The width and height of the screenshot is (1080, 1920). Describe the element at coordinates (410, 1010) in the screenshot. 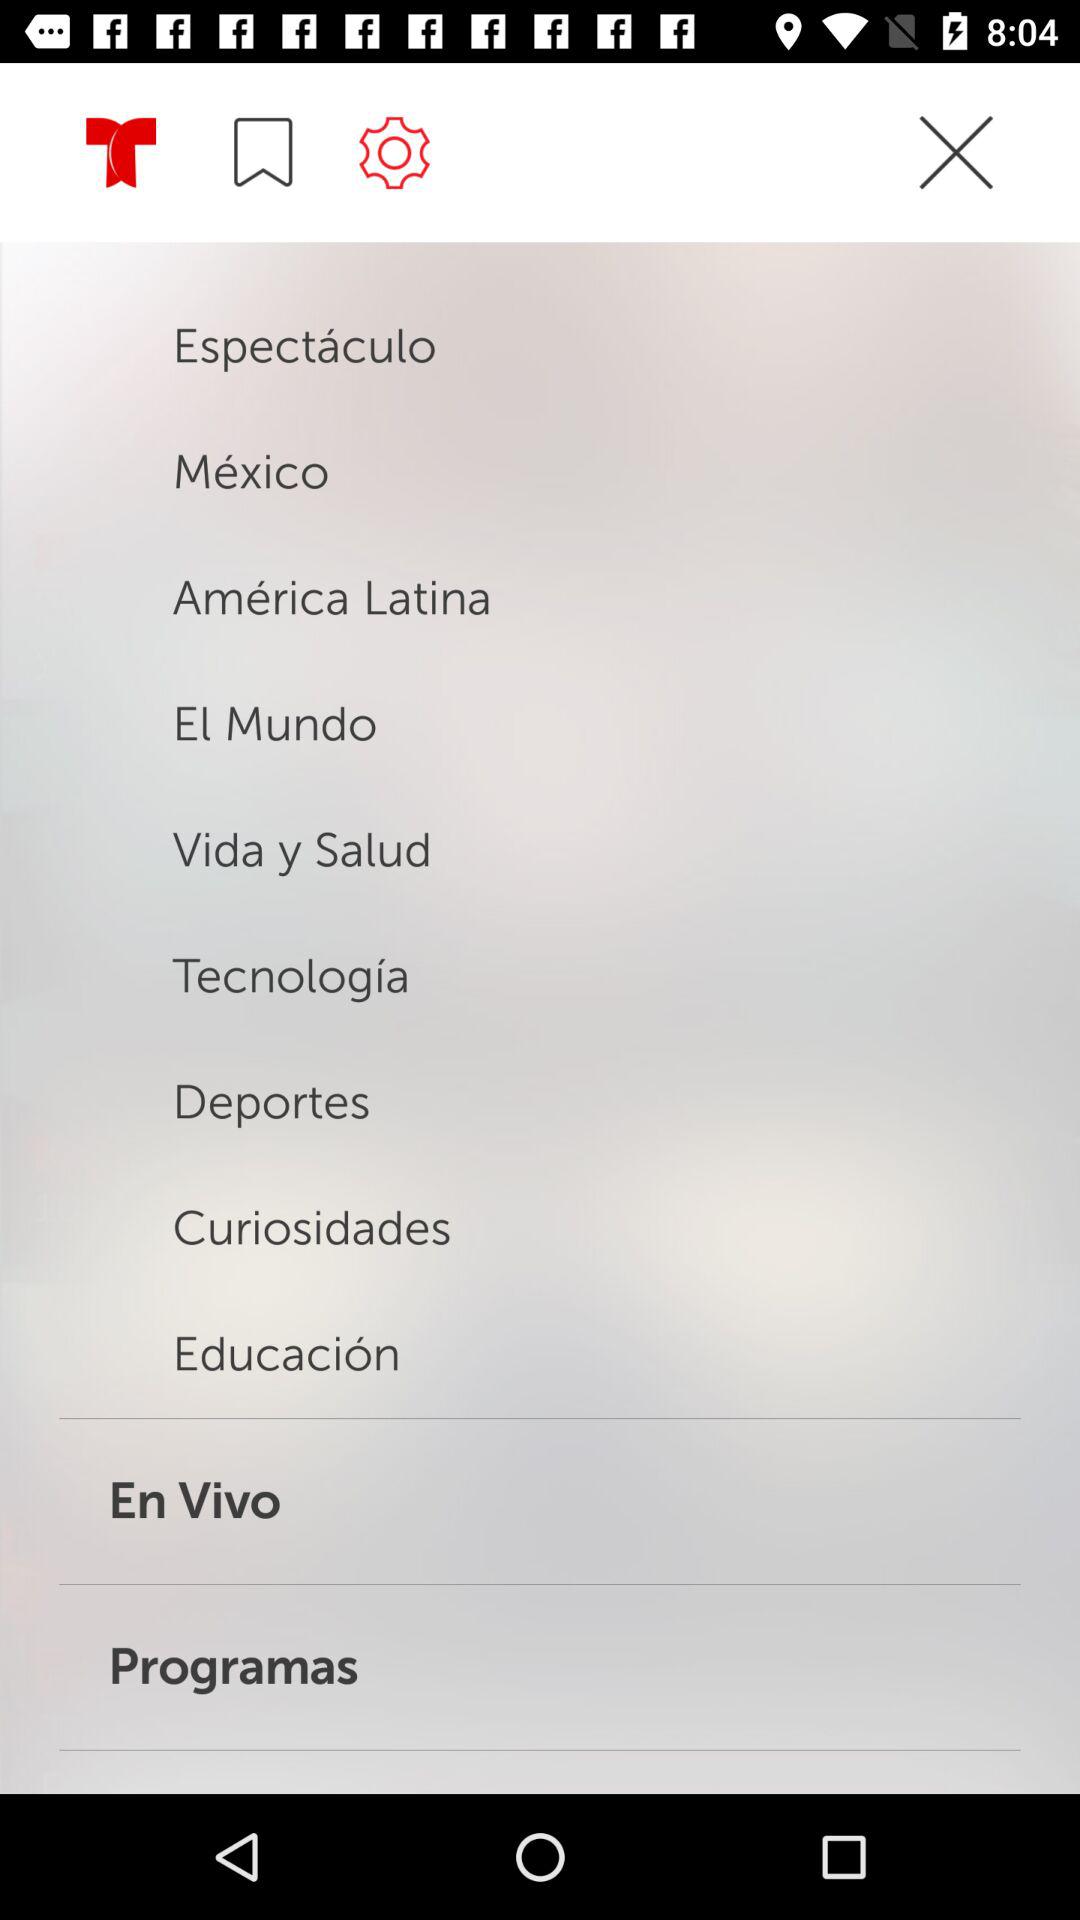

I see `go to the text below vida y  salud` at that location.